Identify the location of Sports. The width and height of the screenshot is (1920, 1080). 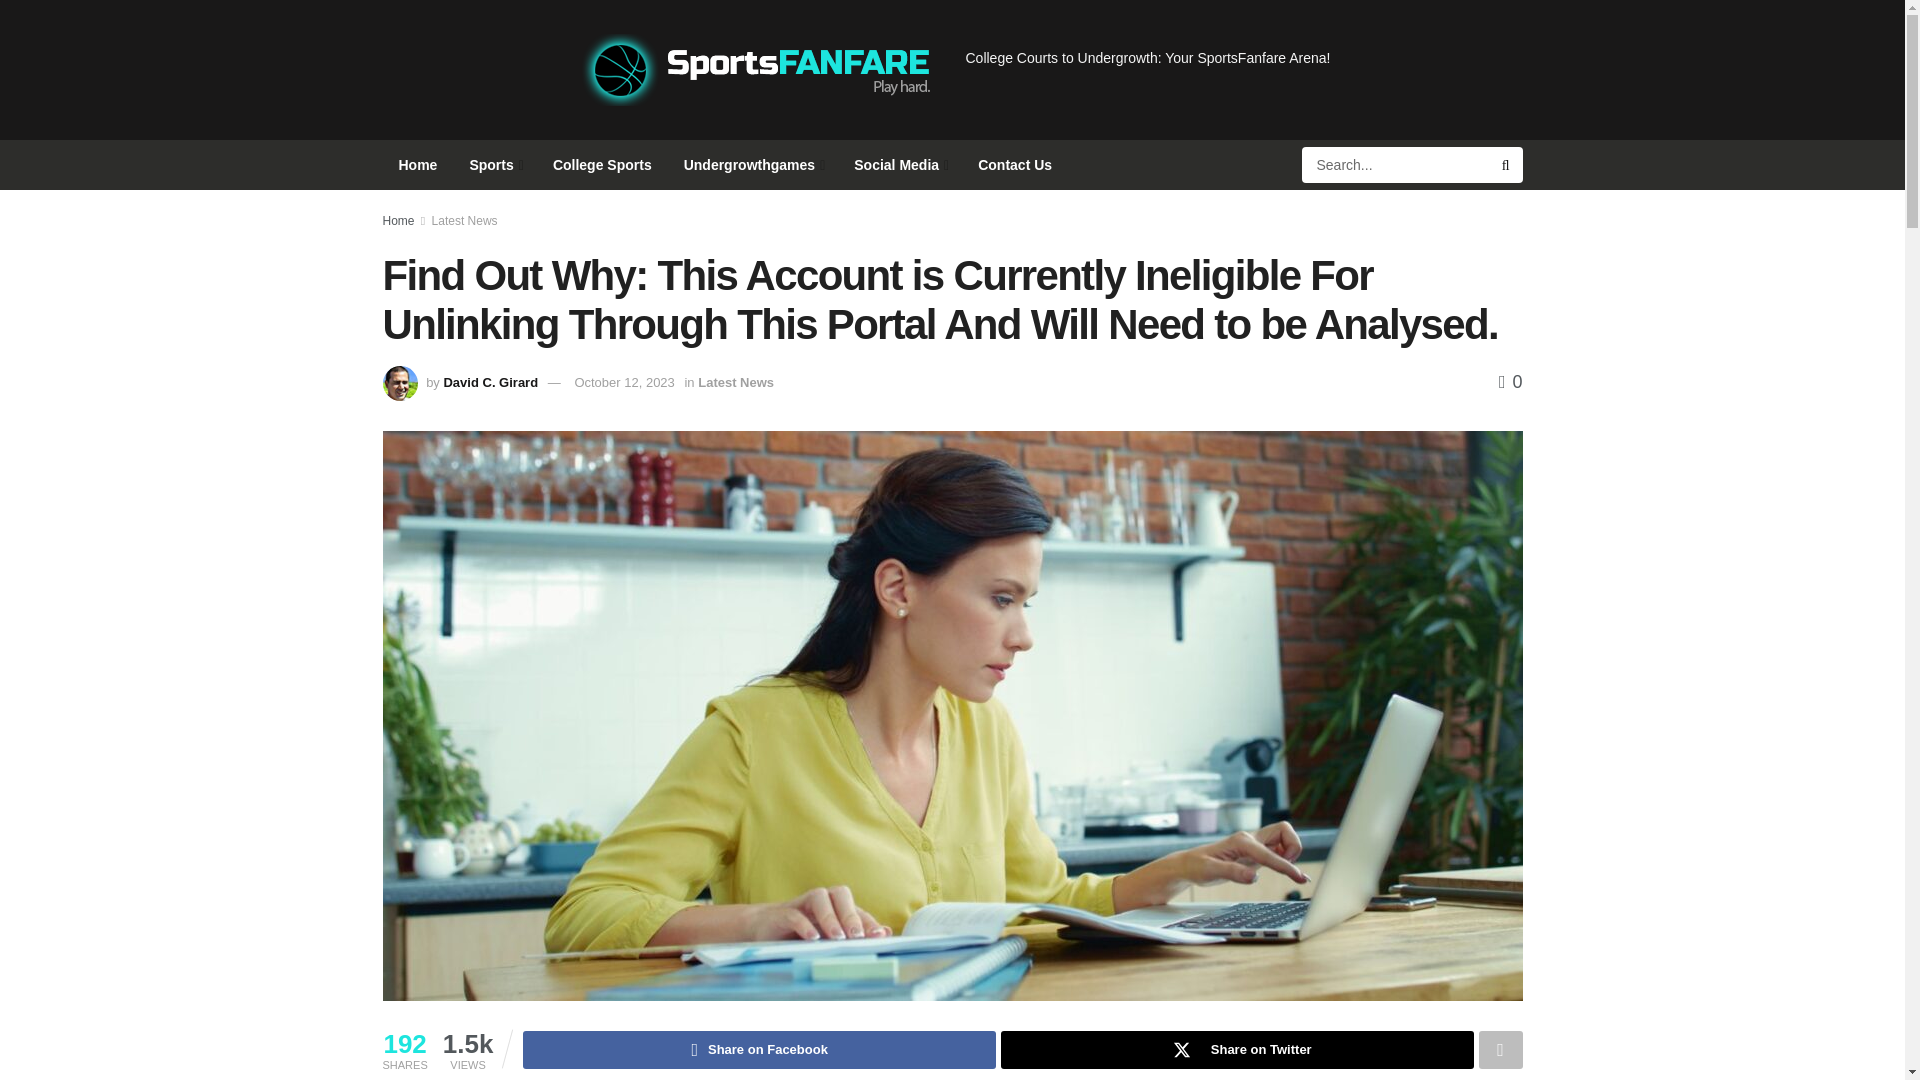
(494, 165).